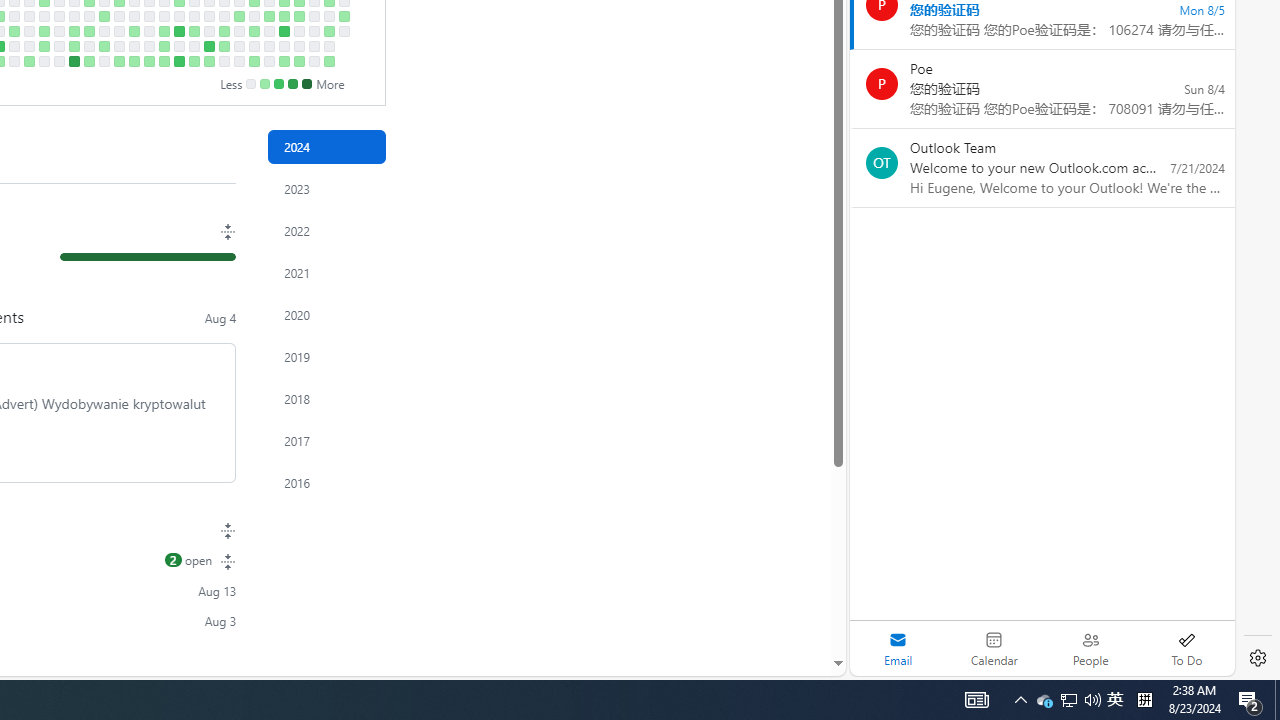 The width and height of the screenshot is (1280, 720). Describe the element at coordinates (298, 16) in the screenshot. I see `1 contribution on July 31st.` at that location.